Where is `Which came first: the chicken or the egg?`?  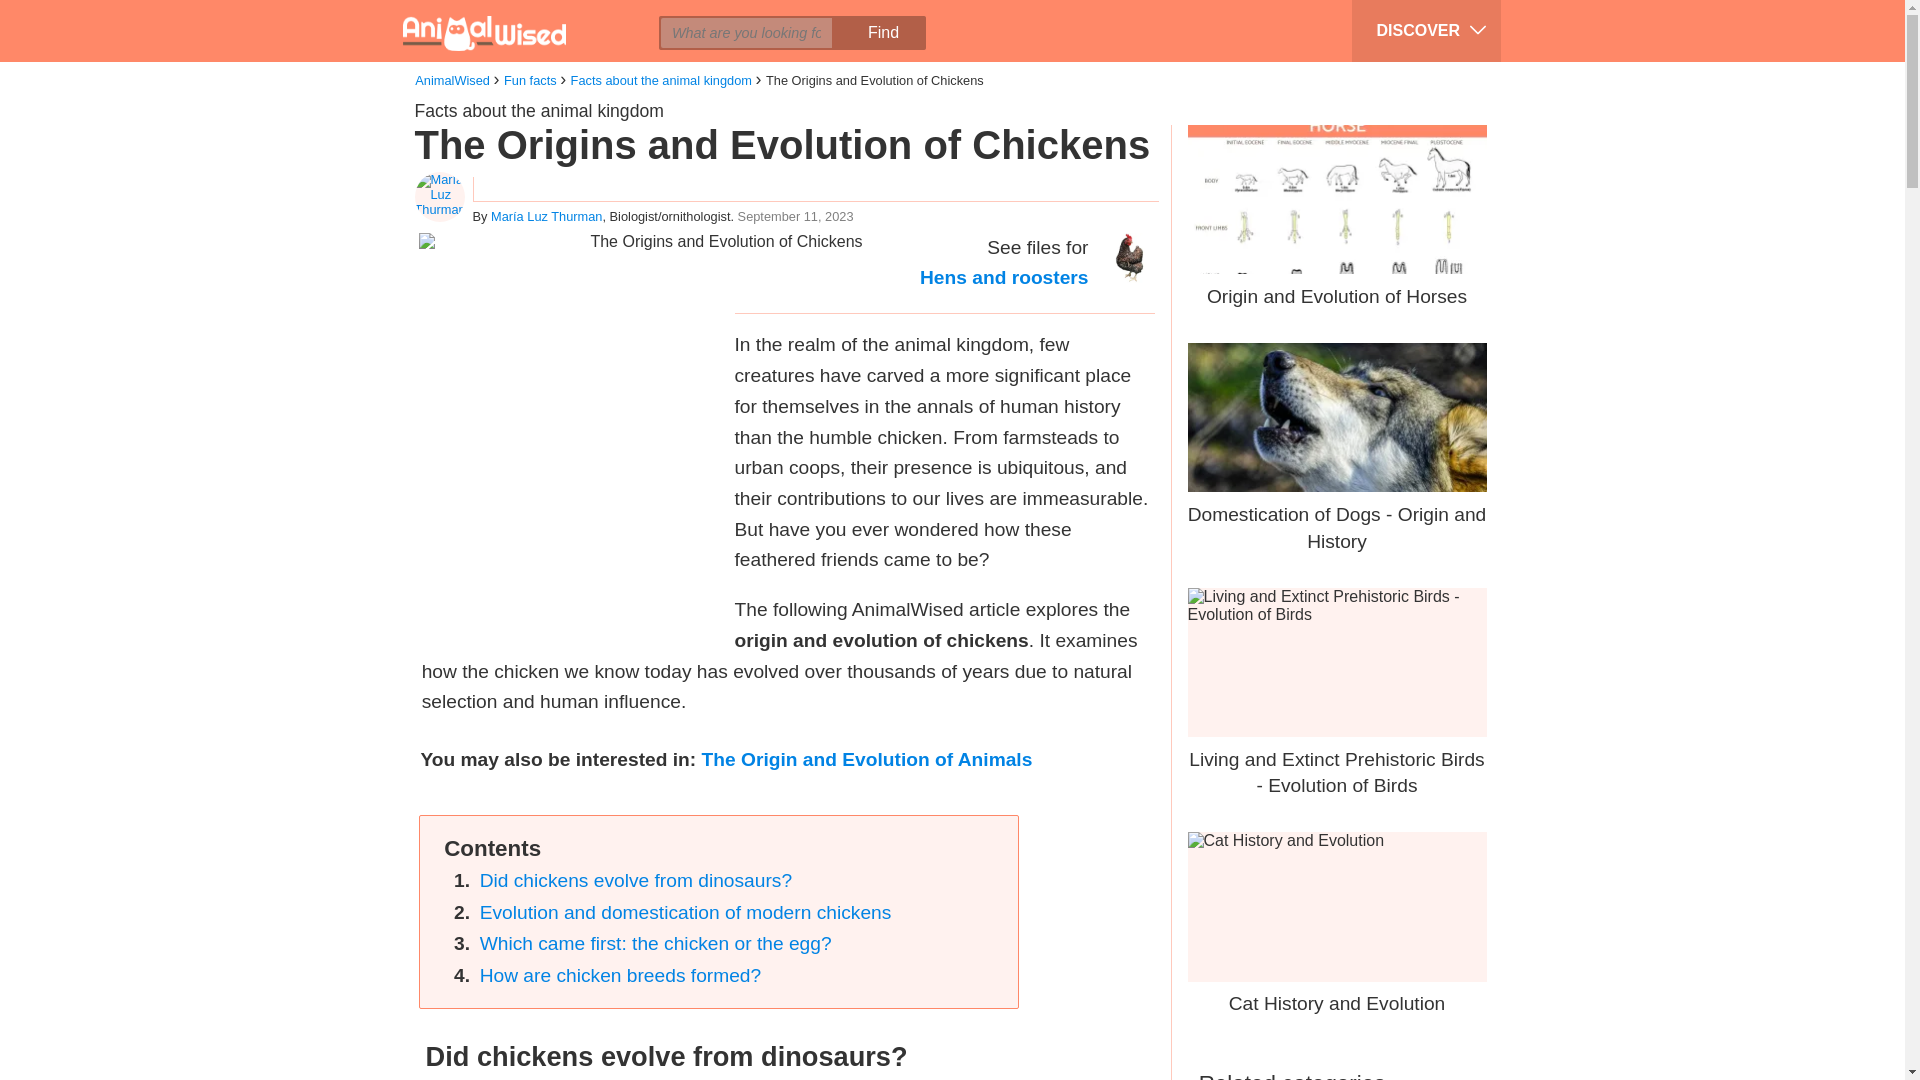 Which came first: the chicken or the egg? is located at coordinates (656, 943).